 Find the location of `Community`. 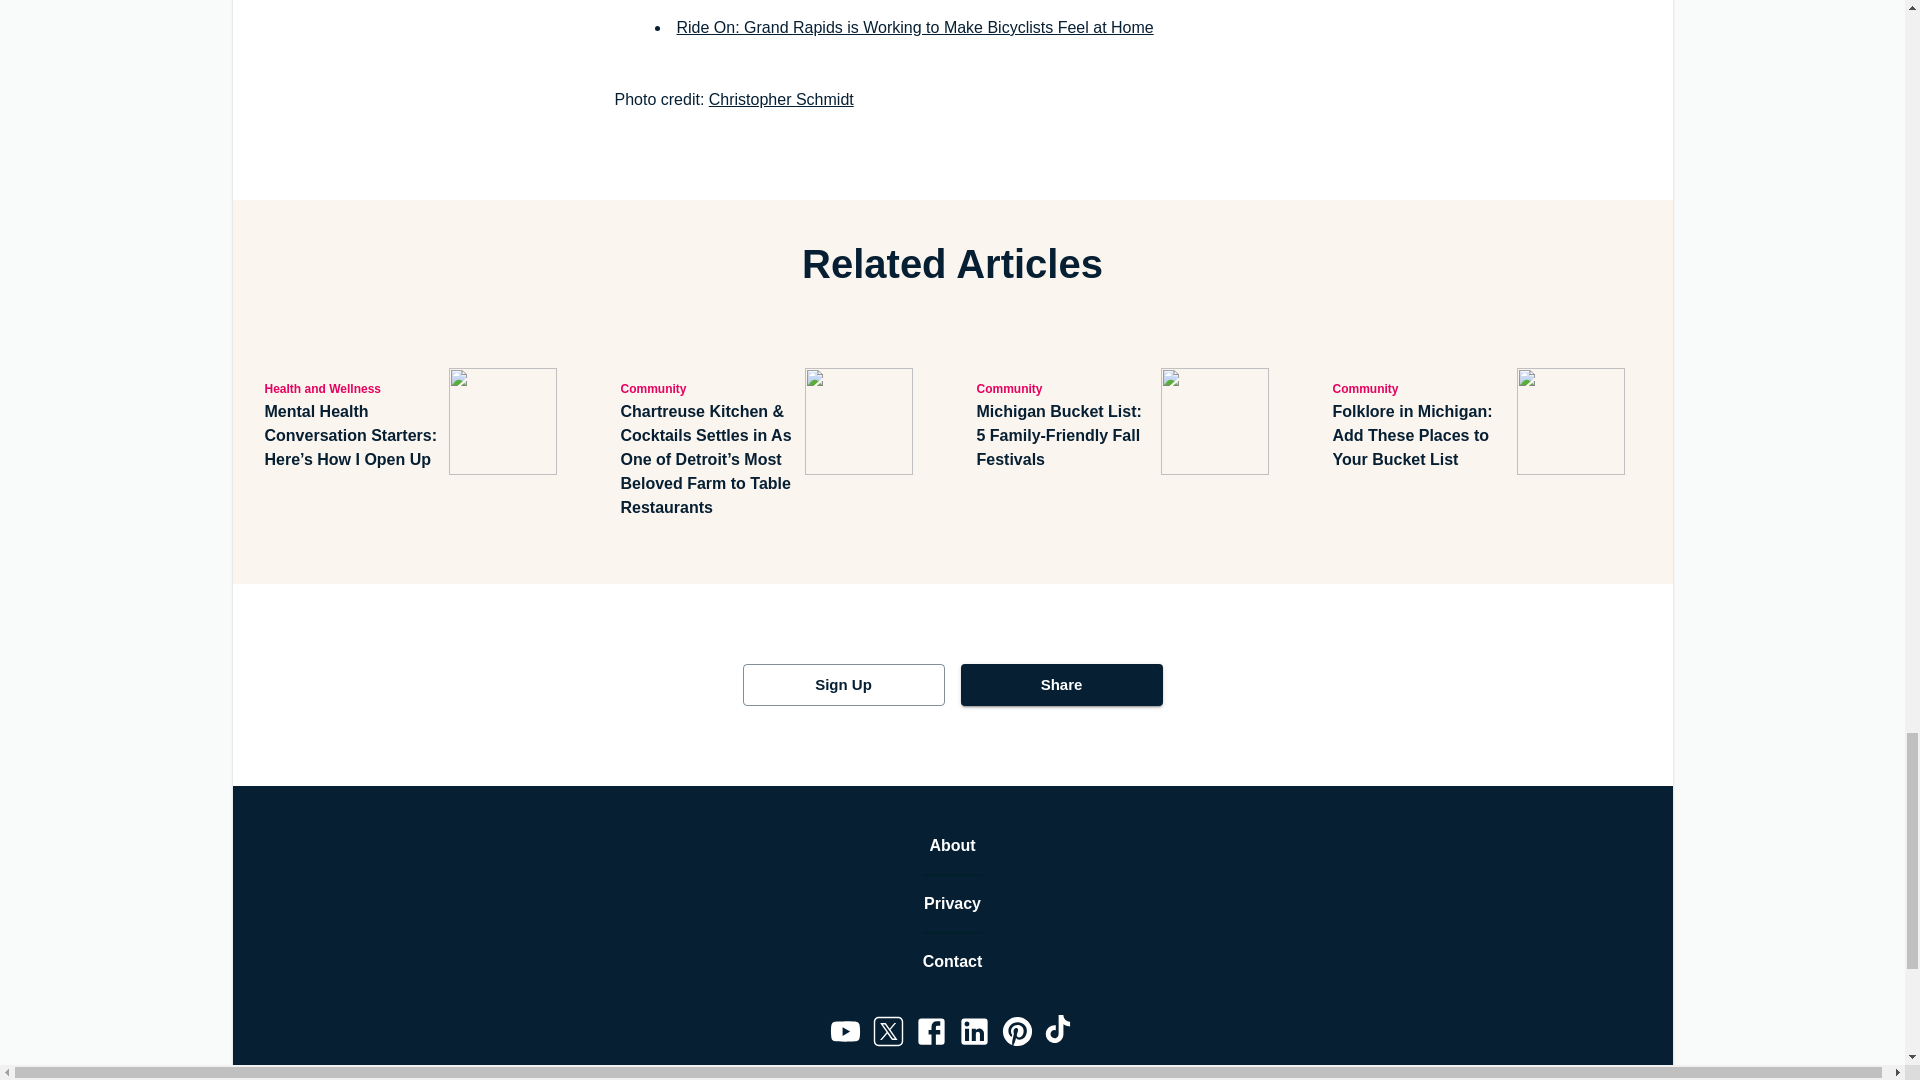

Community is located at coordinates (708, 387).